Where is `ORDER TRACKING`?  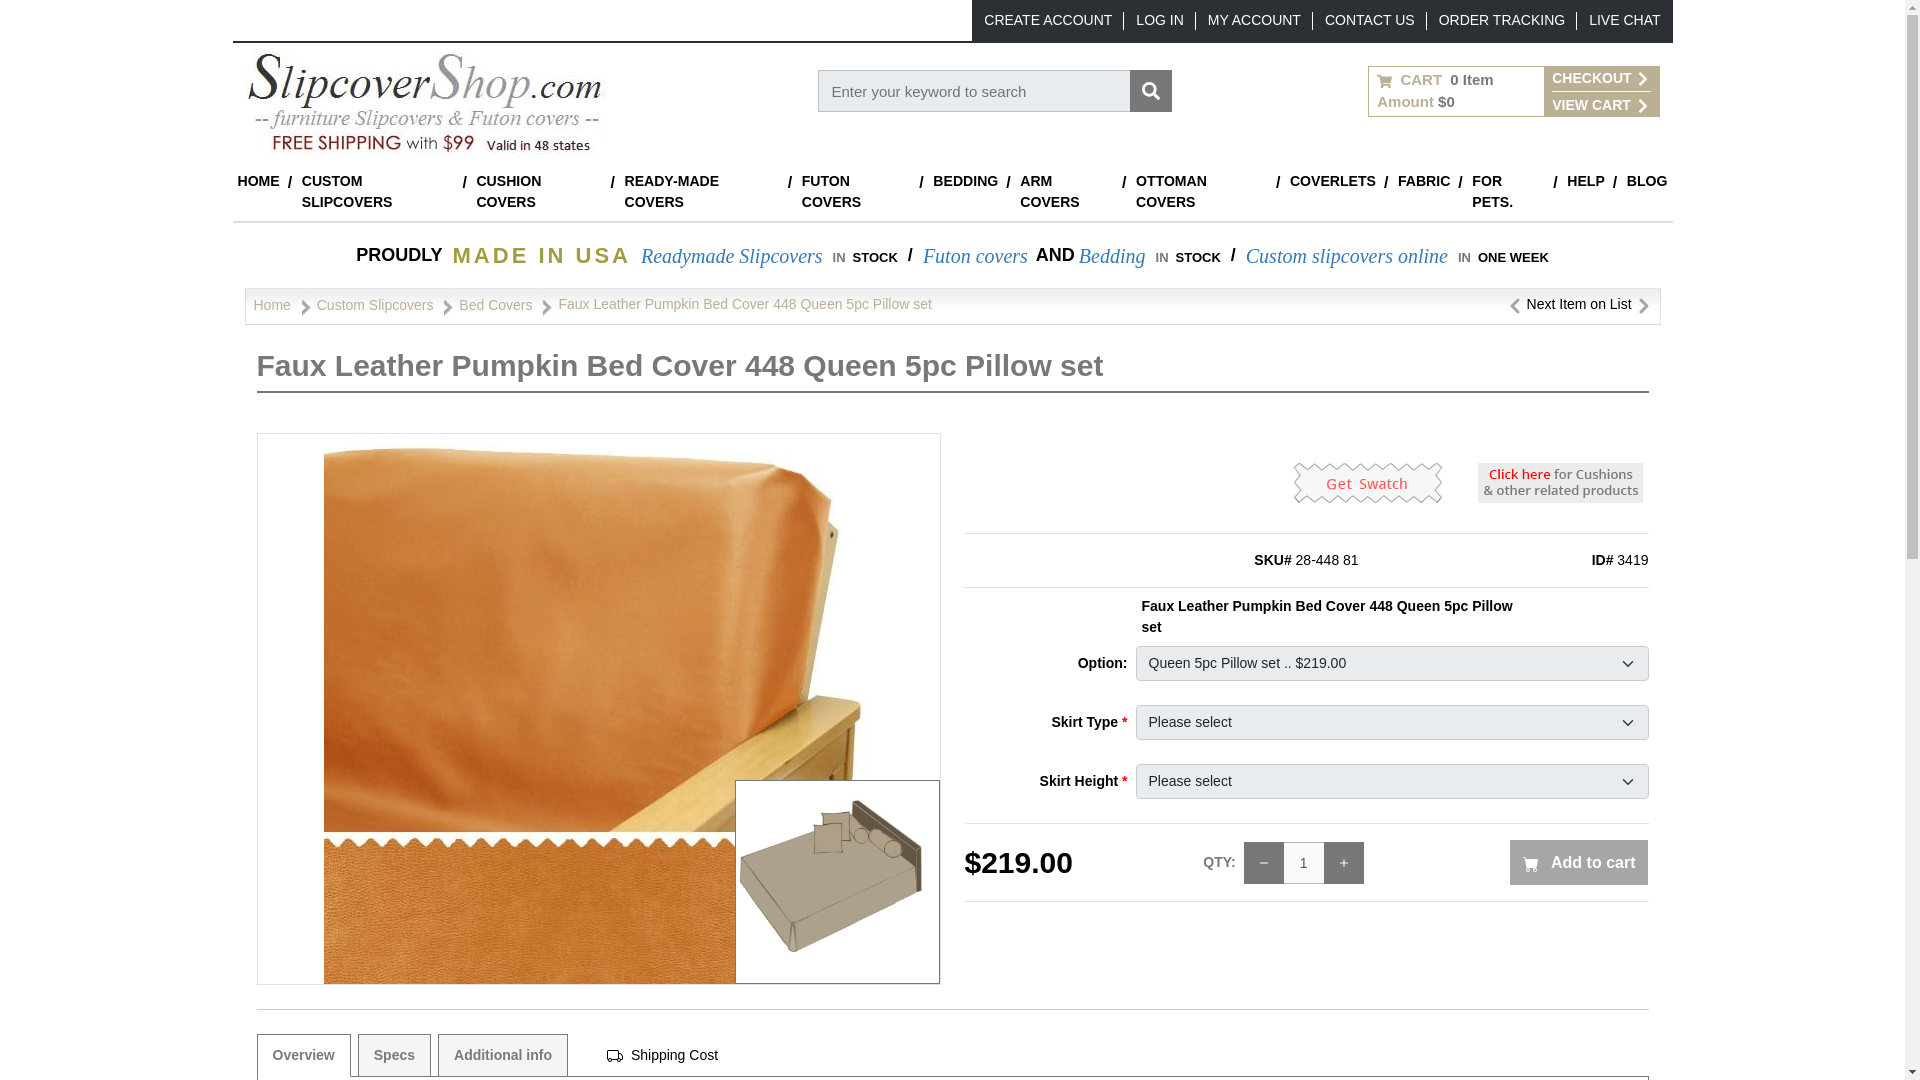
ORDER TRACKING is located at coordinates (1502, 20).